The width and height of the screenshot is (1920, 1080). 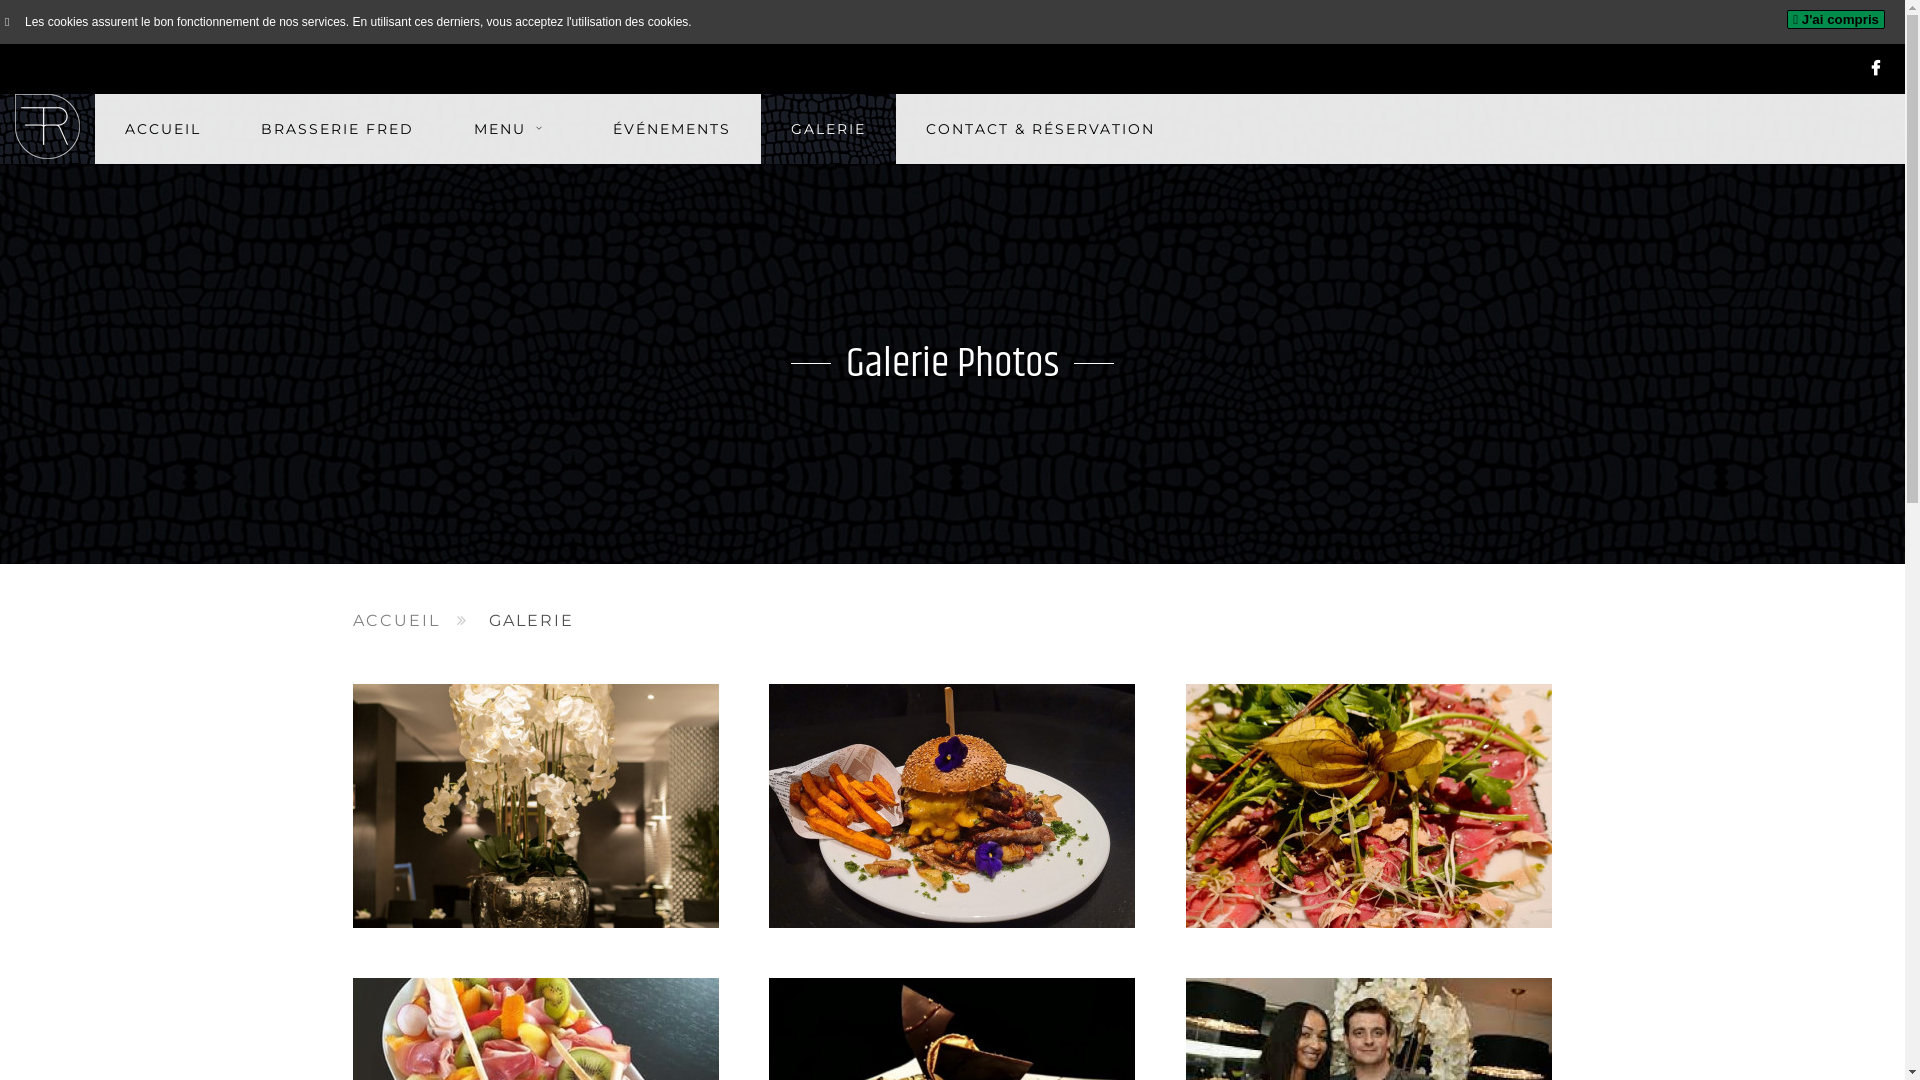 I want to click on ACCUEIL, so click(x=163, y=129).